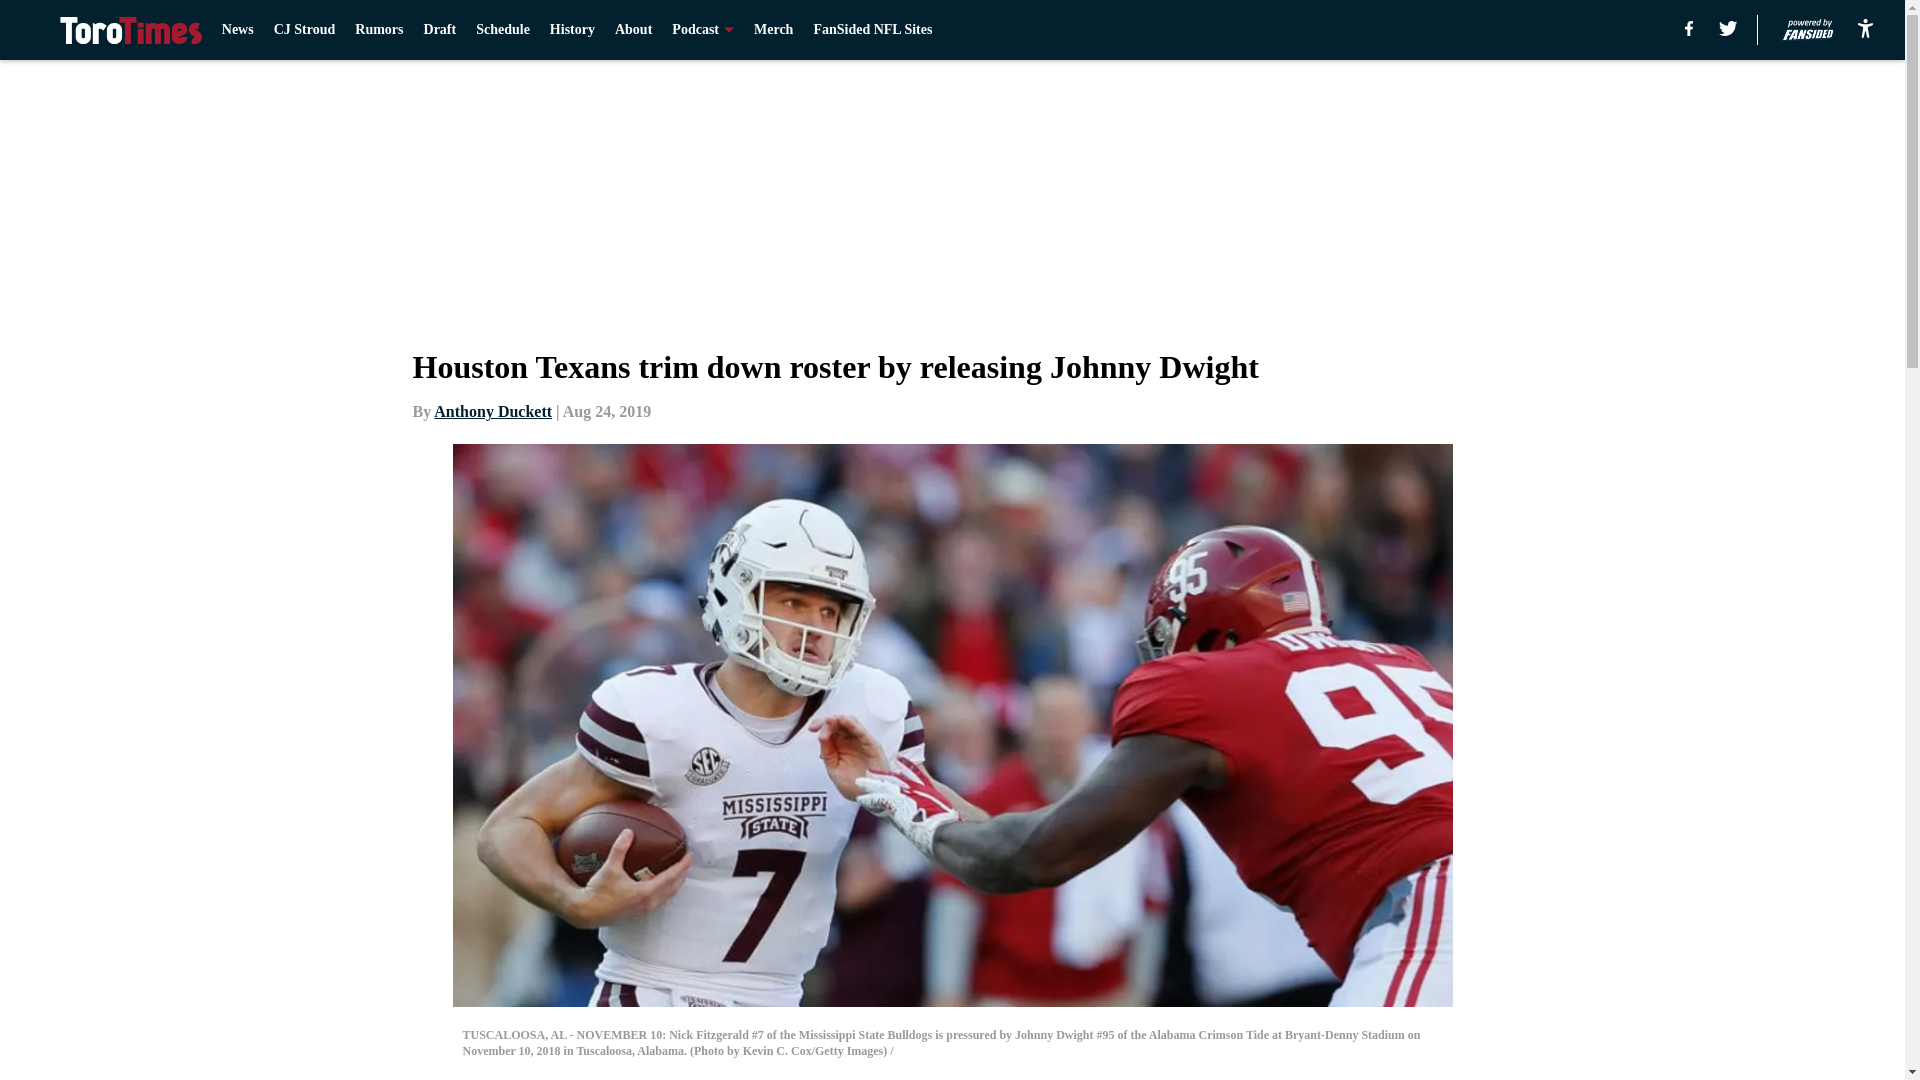  What do you see at coordinates (502, 30) in the screenshot?
I see `Schedule` at bounding box center [502, 30].